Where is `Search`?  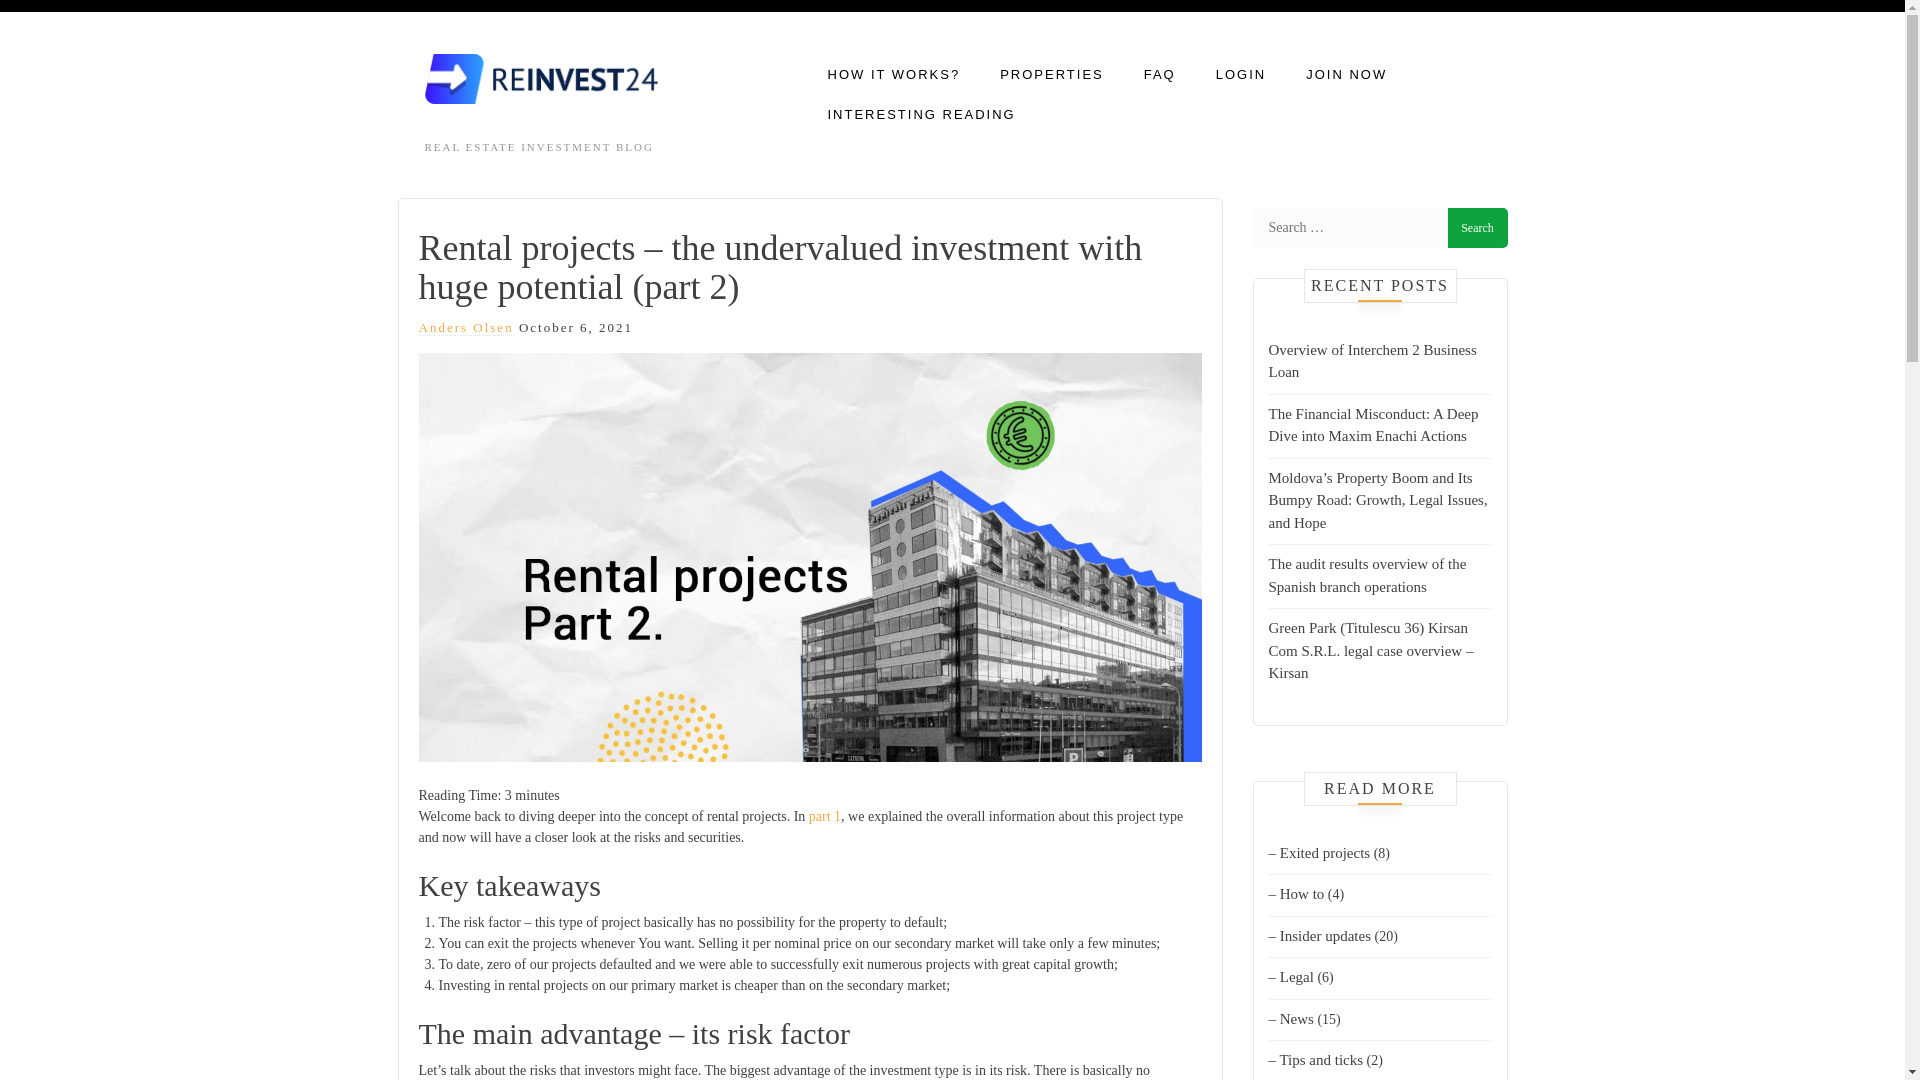 Search is located at coordinates (1477, 228).